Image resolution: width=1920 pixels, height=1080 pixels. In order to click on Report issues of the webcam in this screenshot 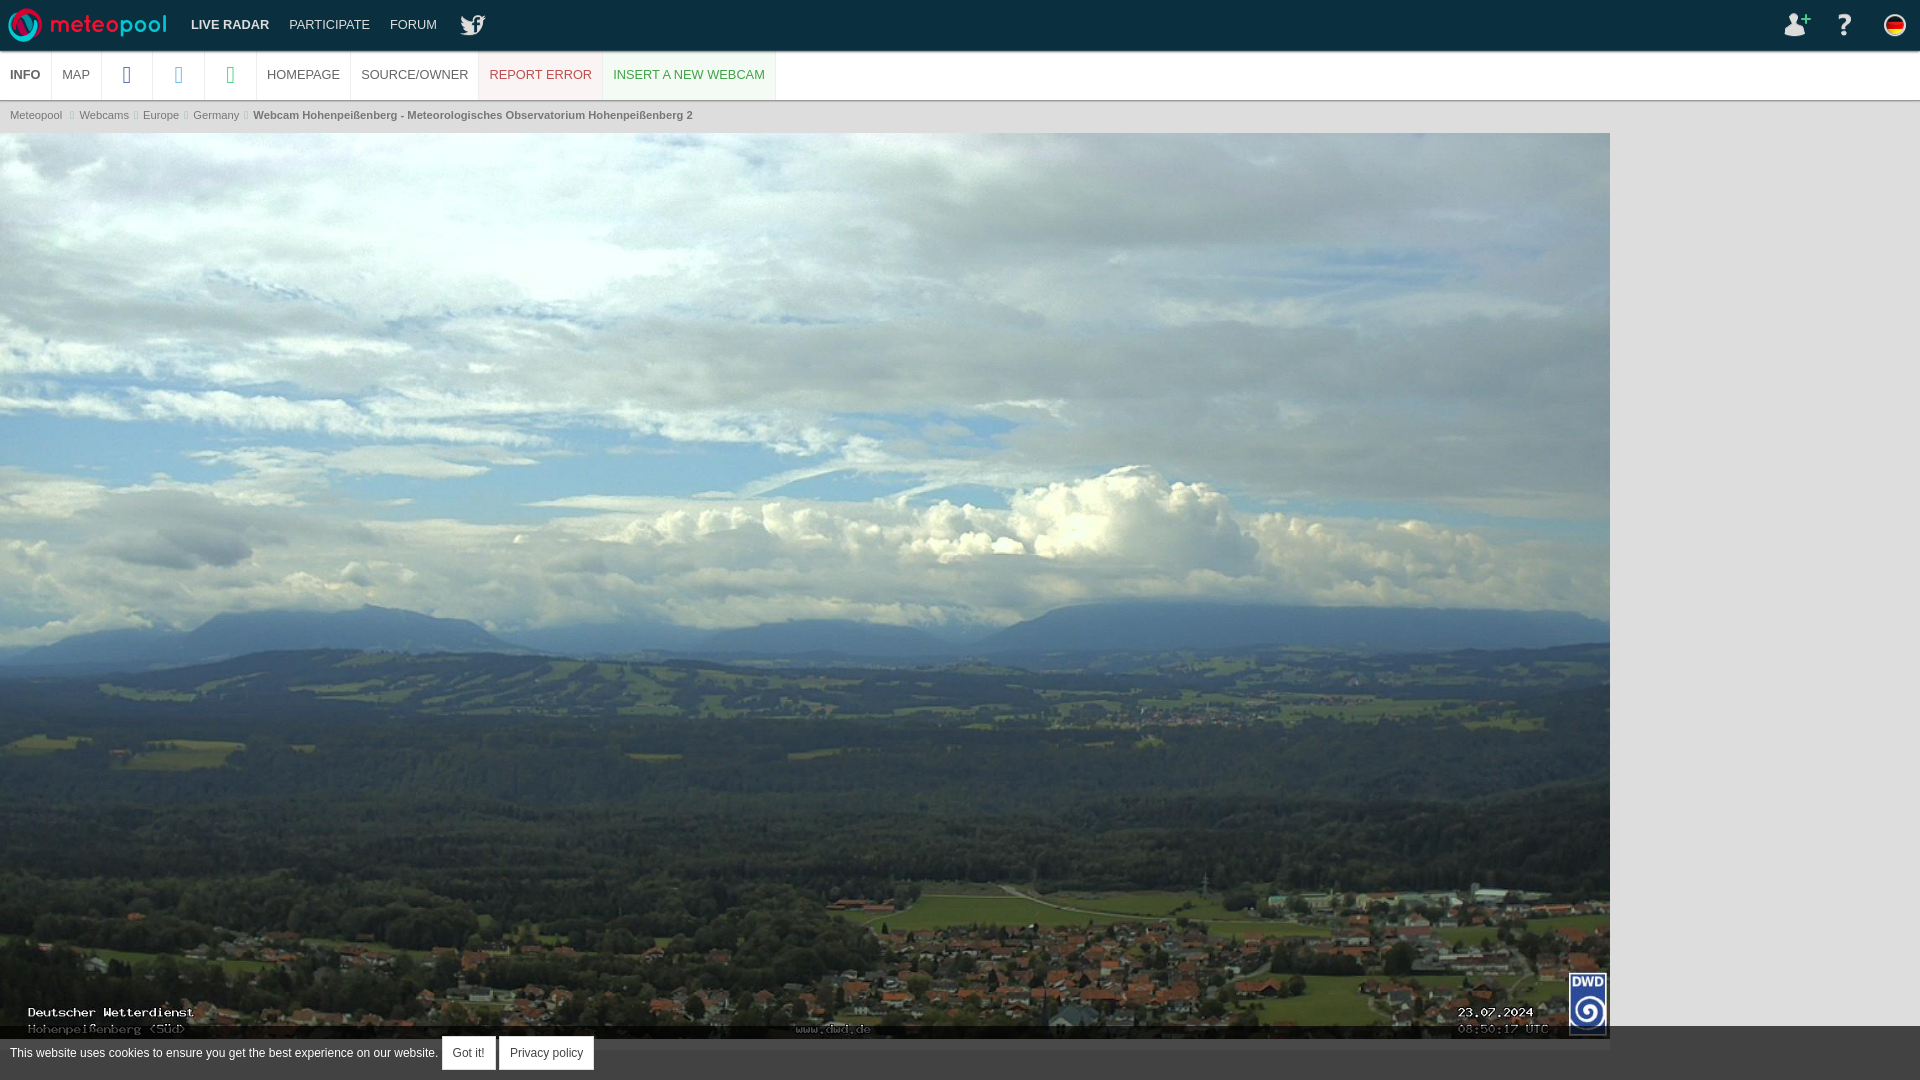, I will do `click(540, 74)`.